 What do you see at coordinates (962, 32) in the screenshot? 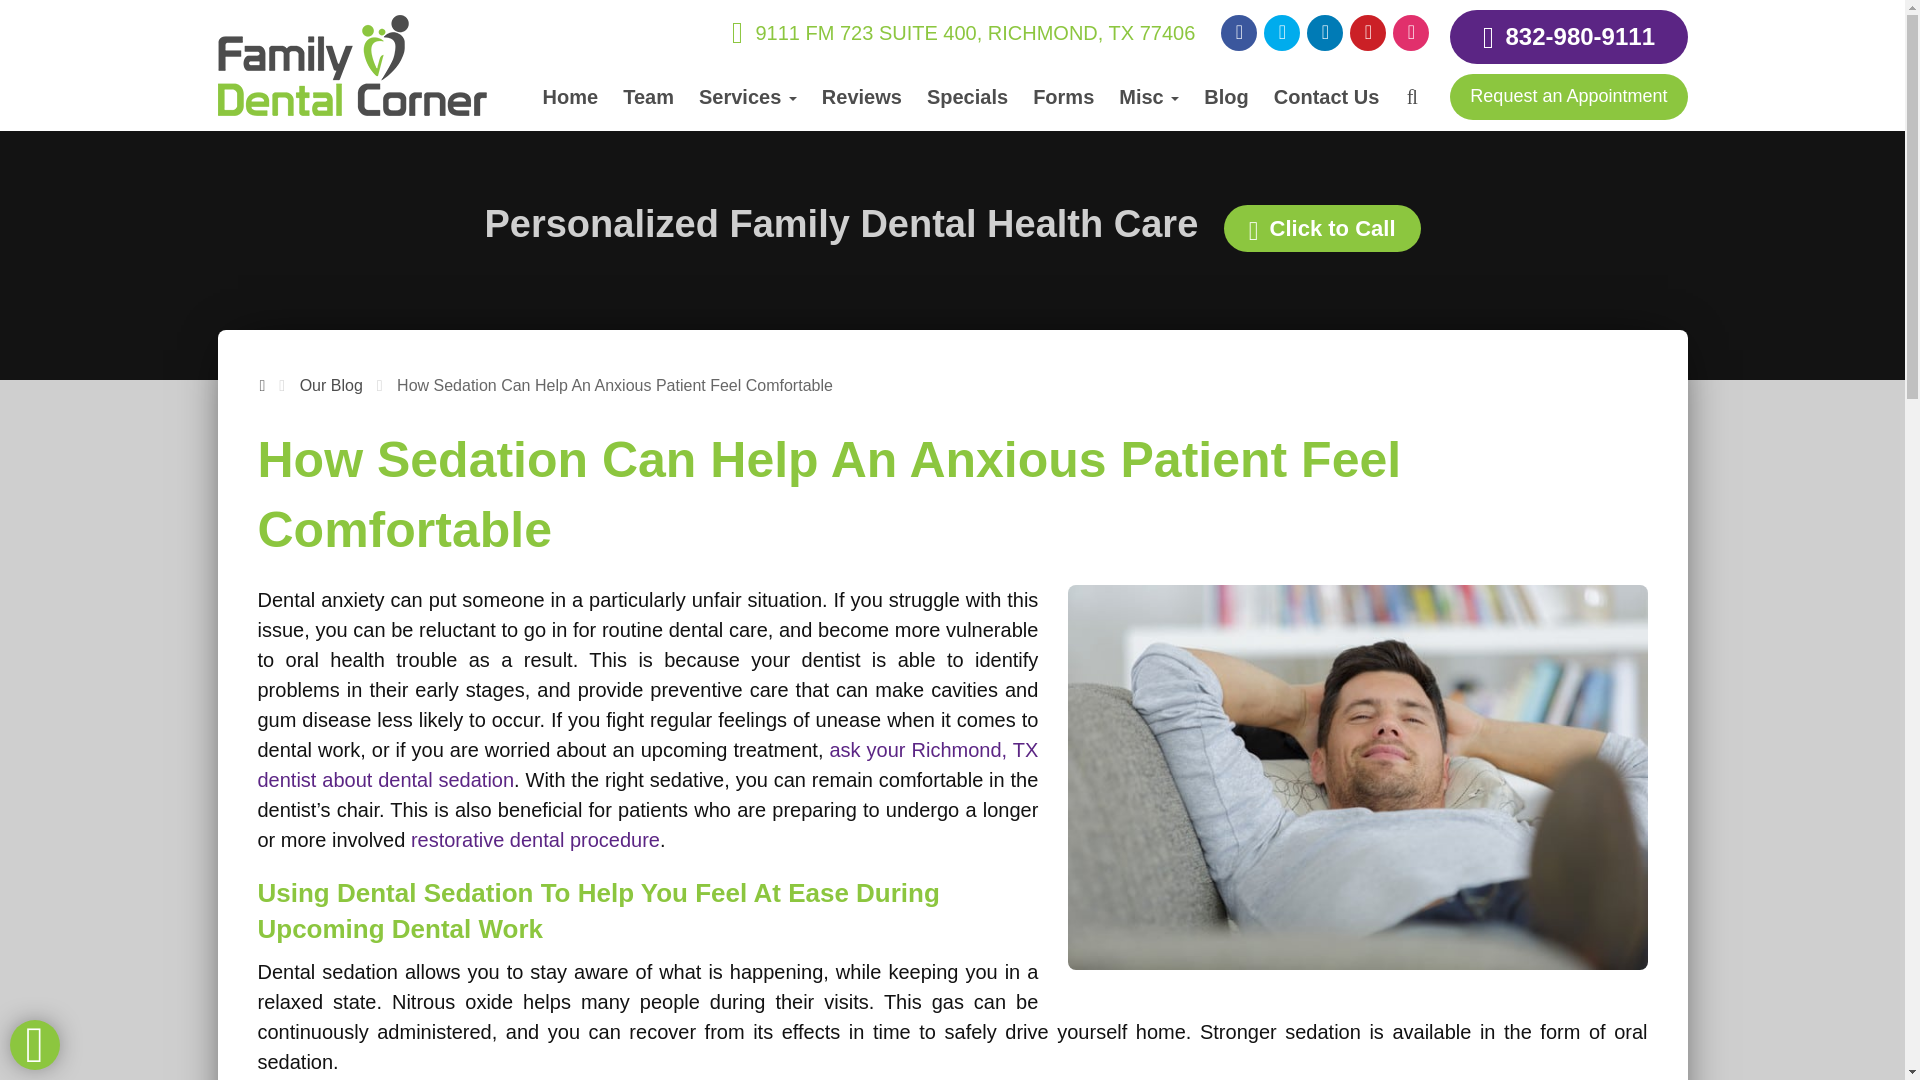
I see `9111 FM 723 SUITE 400, RICHMOND, TX 77406` at bounding box center [962, 32].